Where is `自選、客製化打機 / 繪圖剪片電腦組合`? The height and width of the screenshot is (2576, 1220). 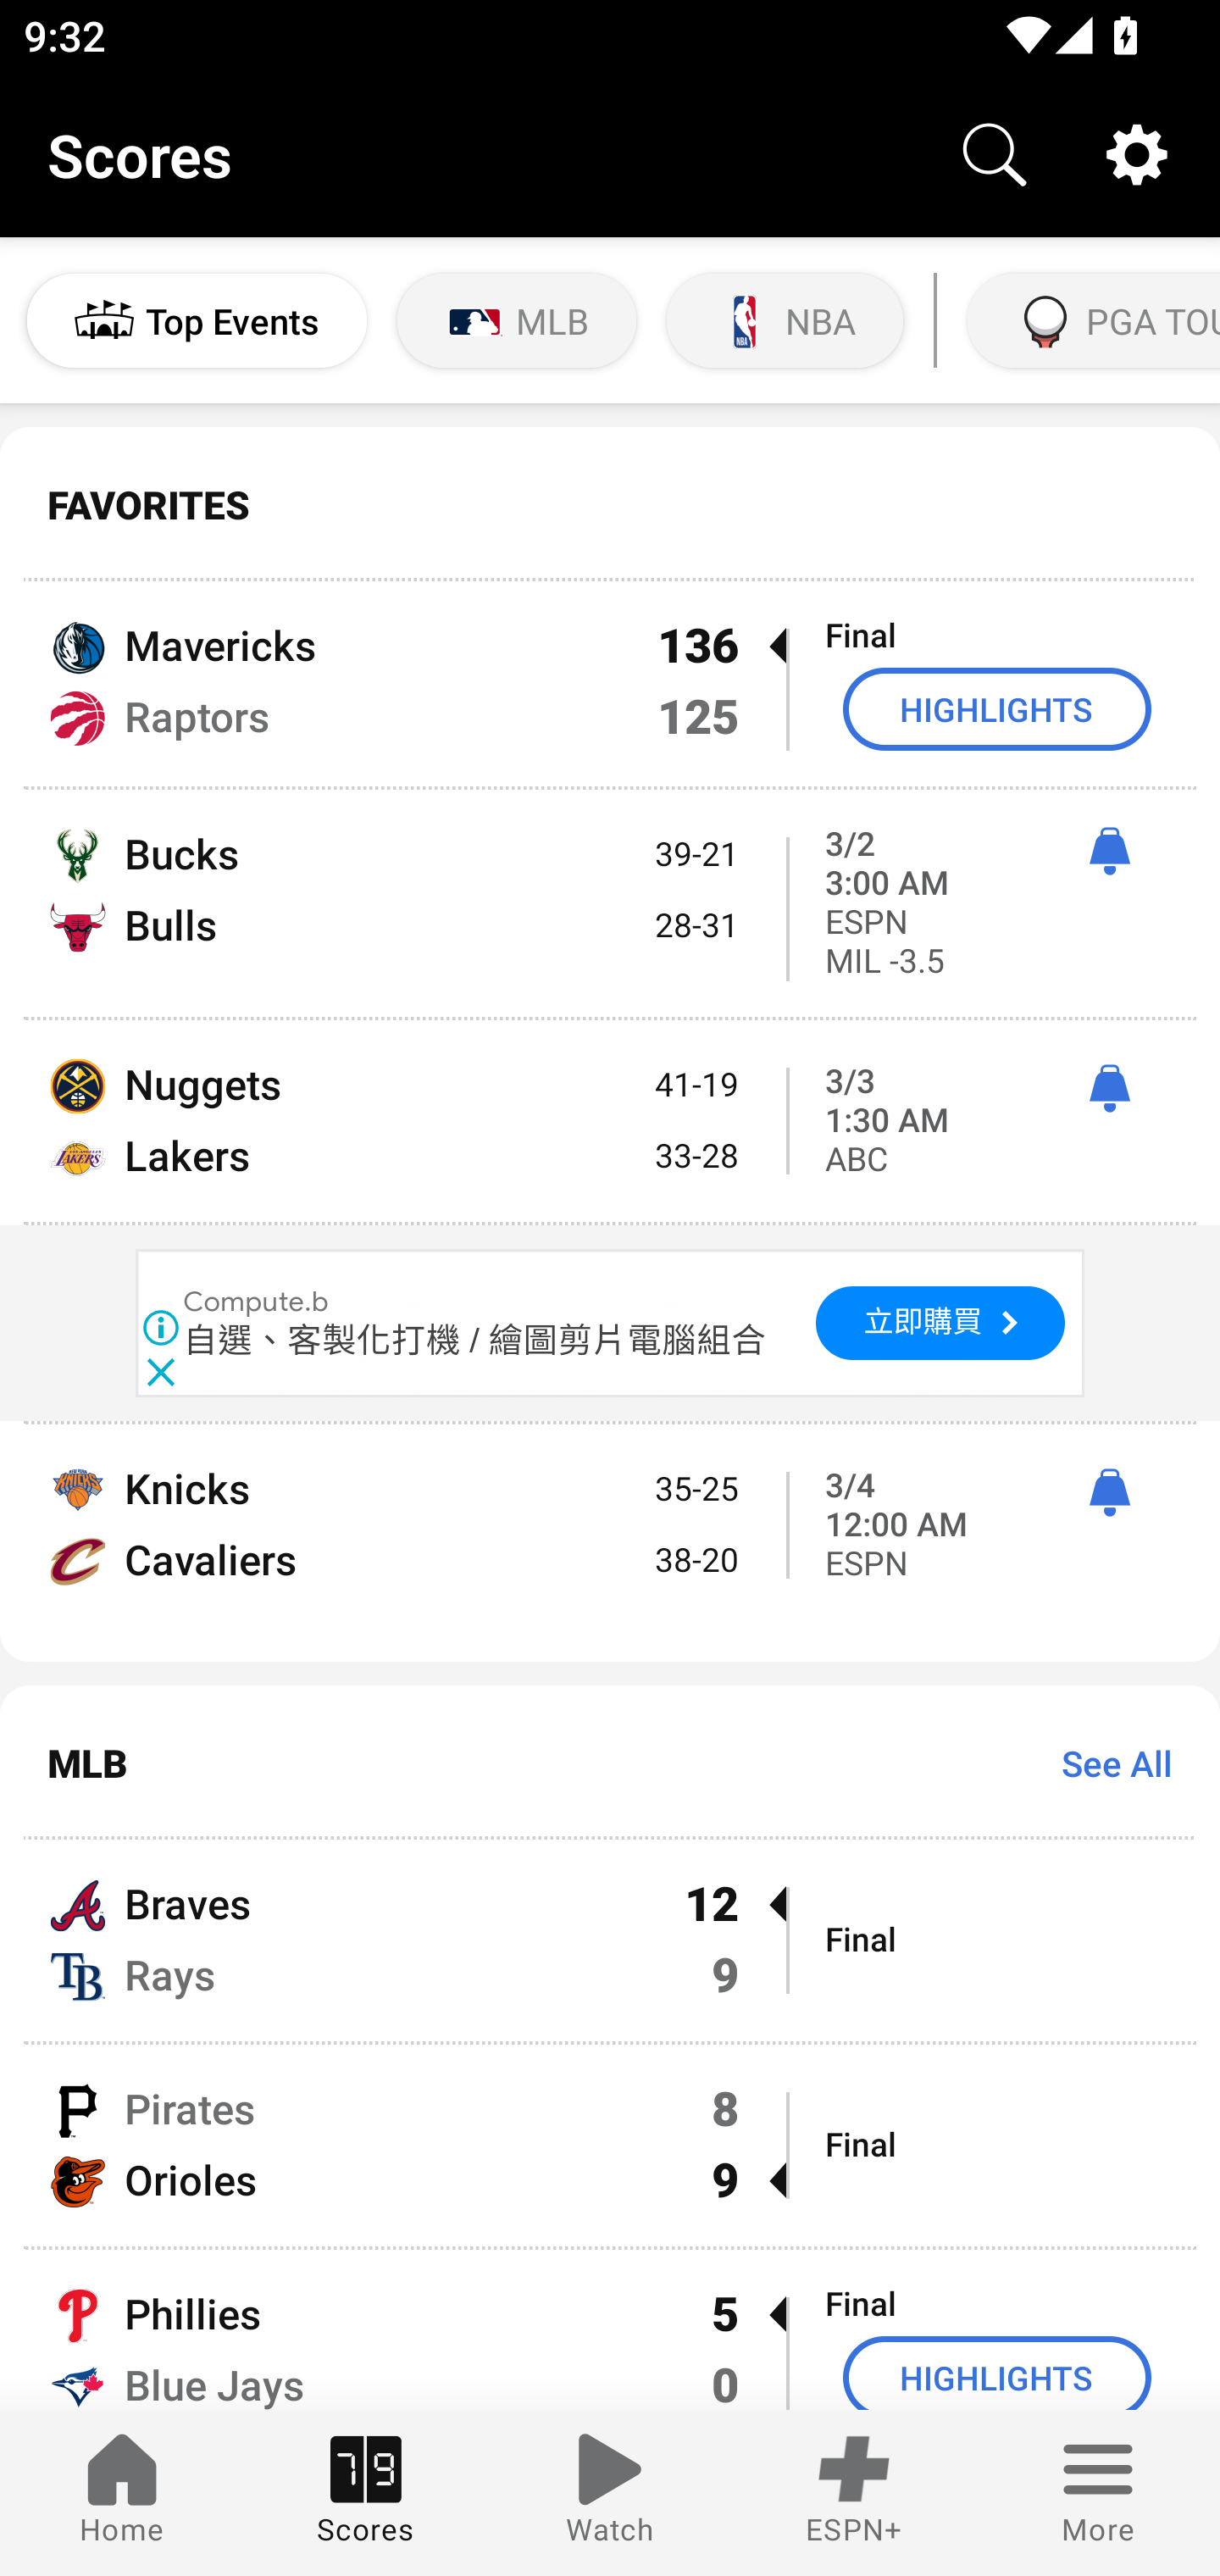 自選、客製化打機 / 繪圖剪片電腦組合 is located at coordinates (474, 1341).